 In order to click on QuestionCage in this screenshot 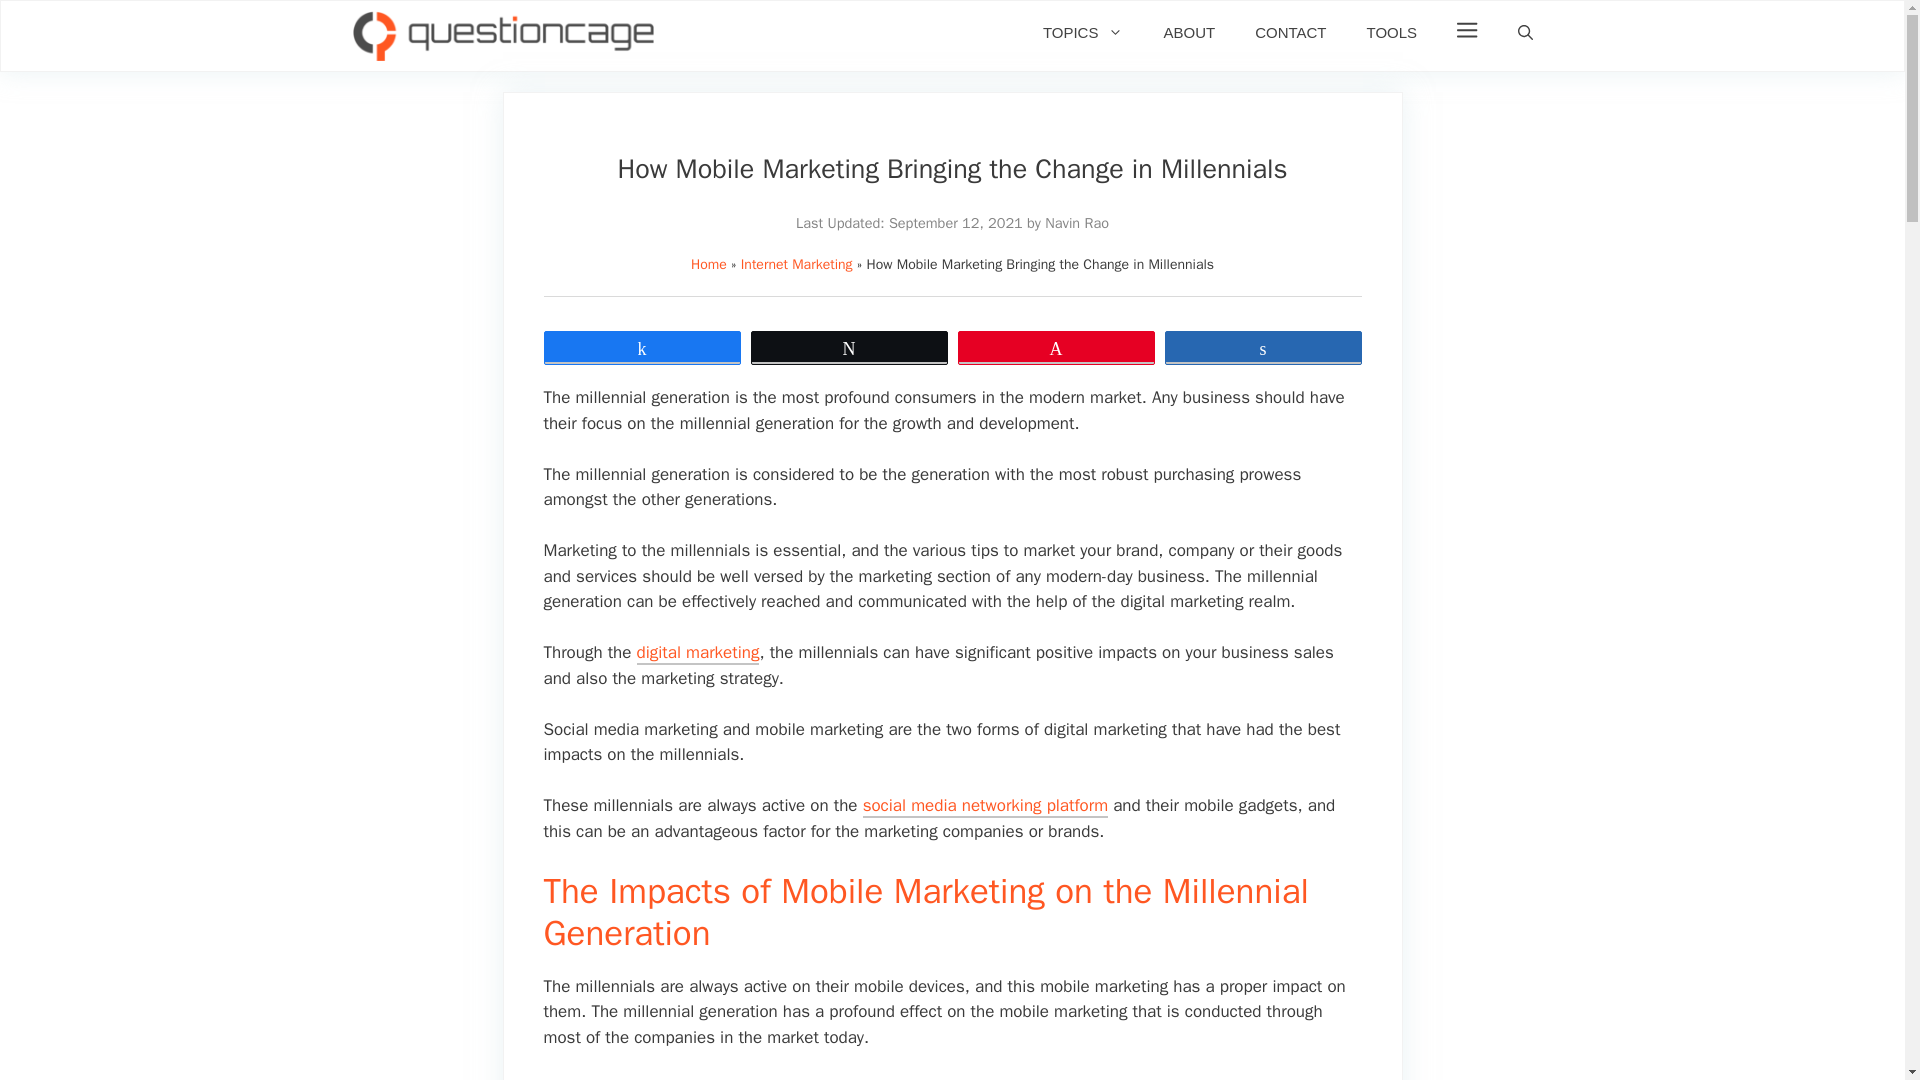, I will do `click(502, 36)`.